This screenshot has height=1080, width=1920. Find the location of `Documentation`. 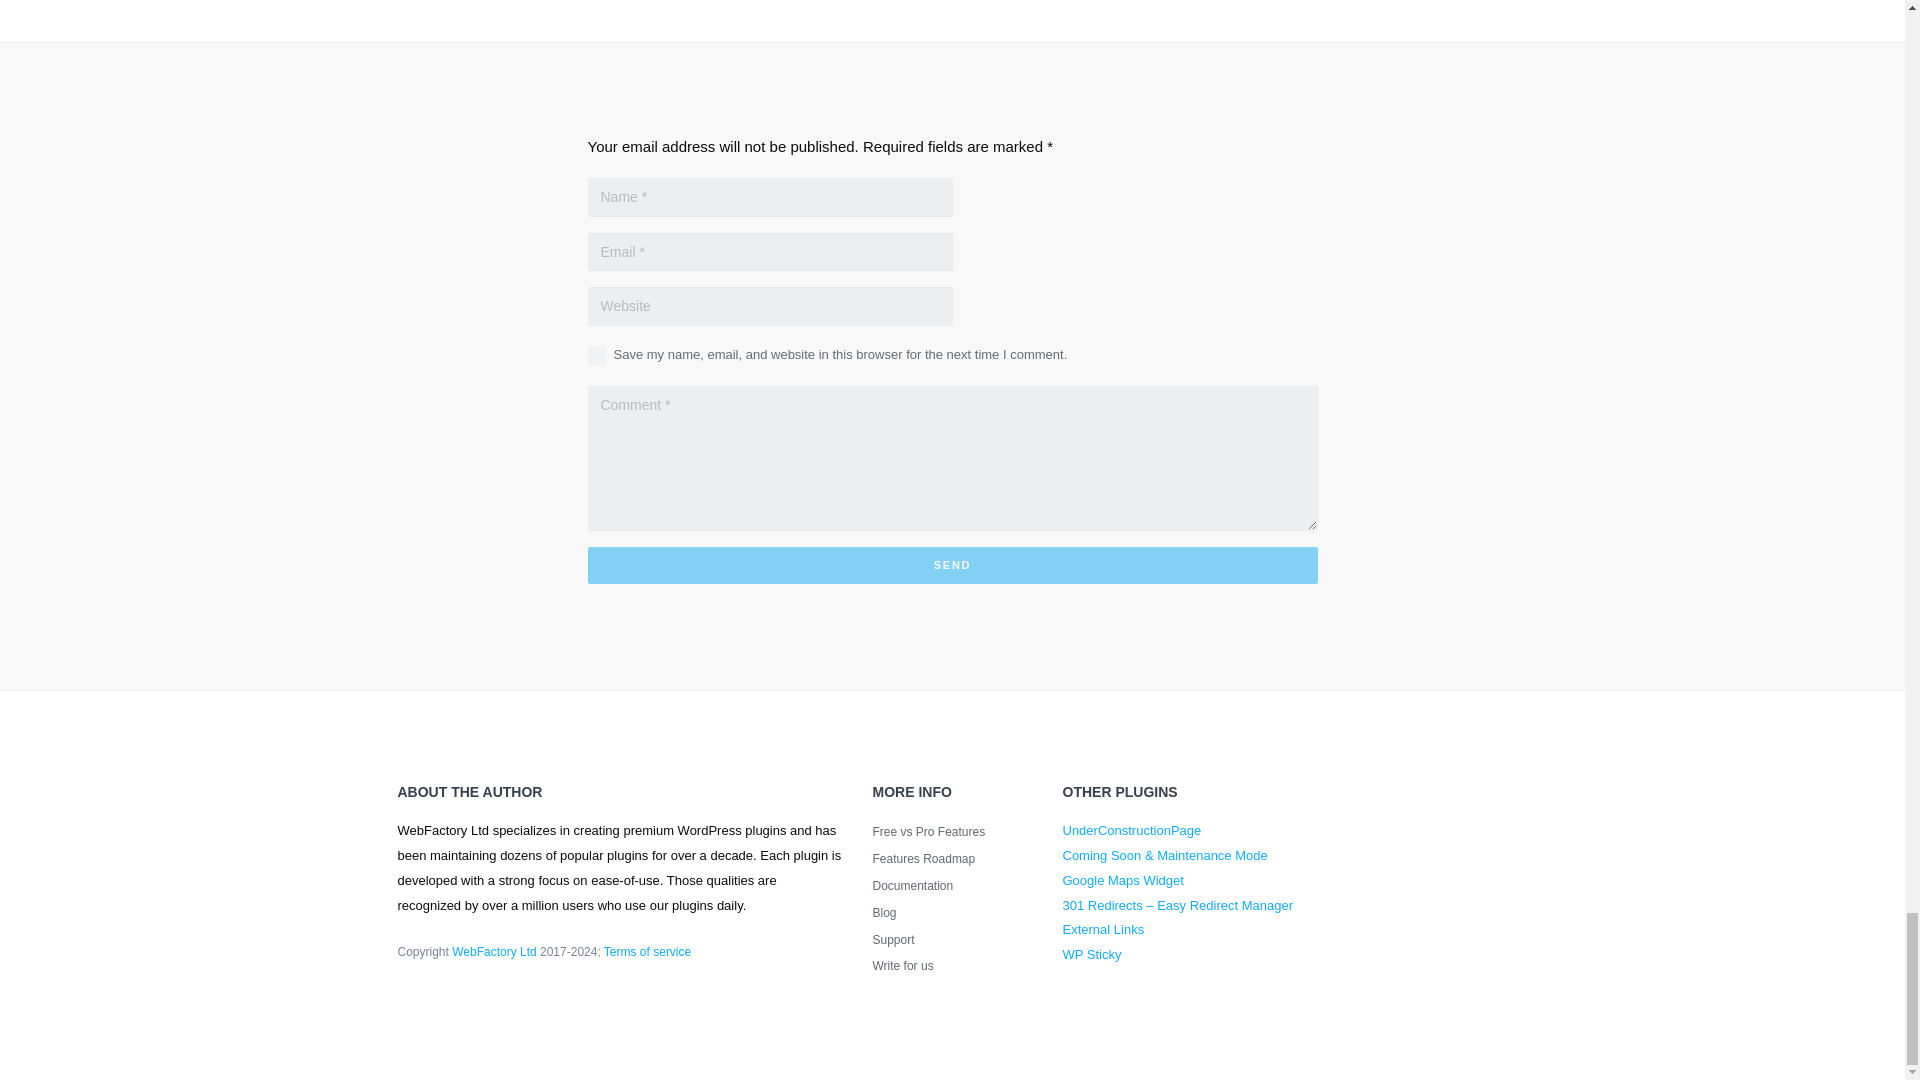

Documentation is located at coordinates (952, 886).